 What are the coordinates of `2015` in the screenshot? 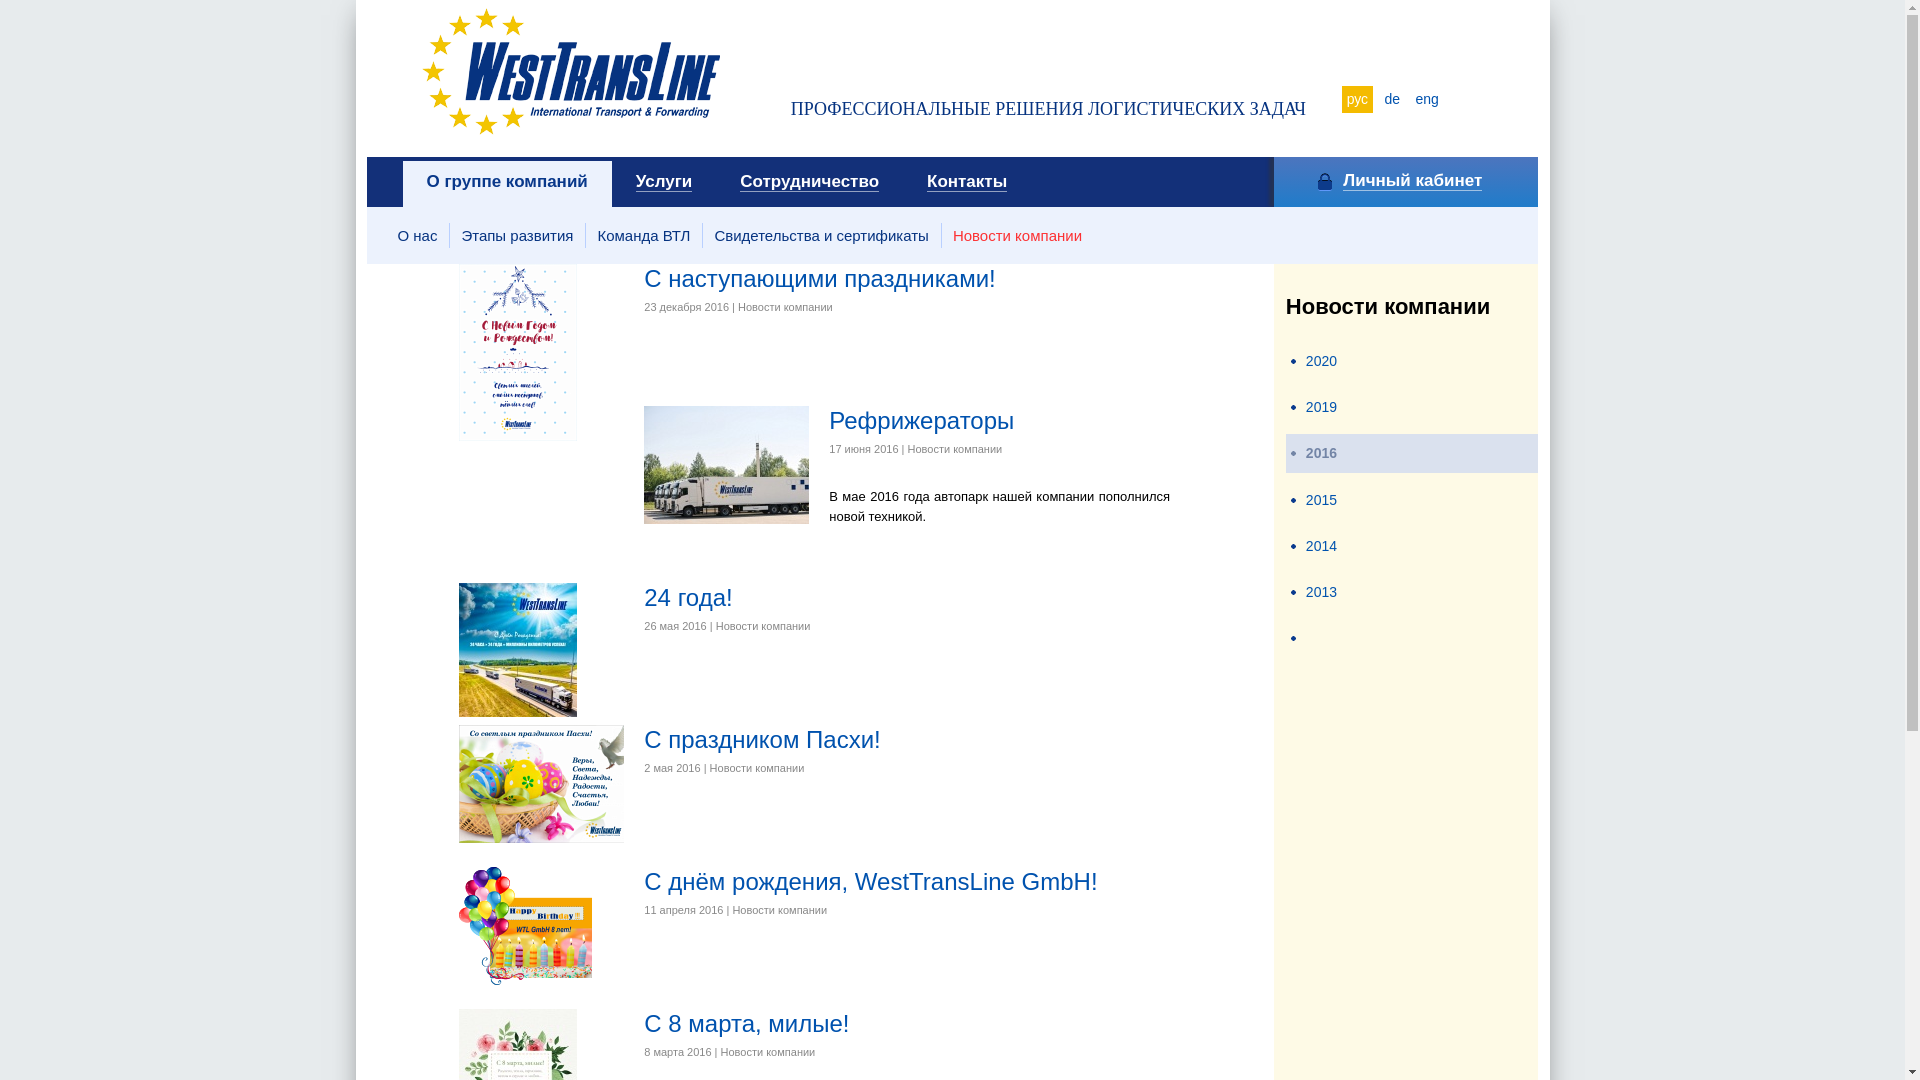 It's located at (1322, 500).